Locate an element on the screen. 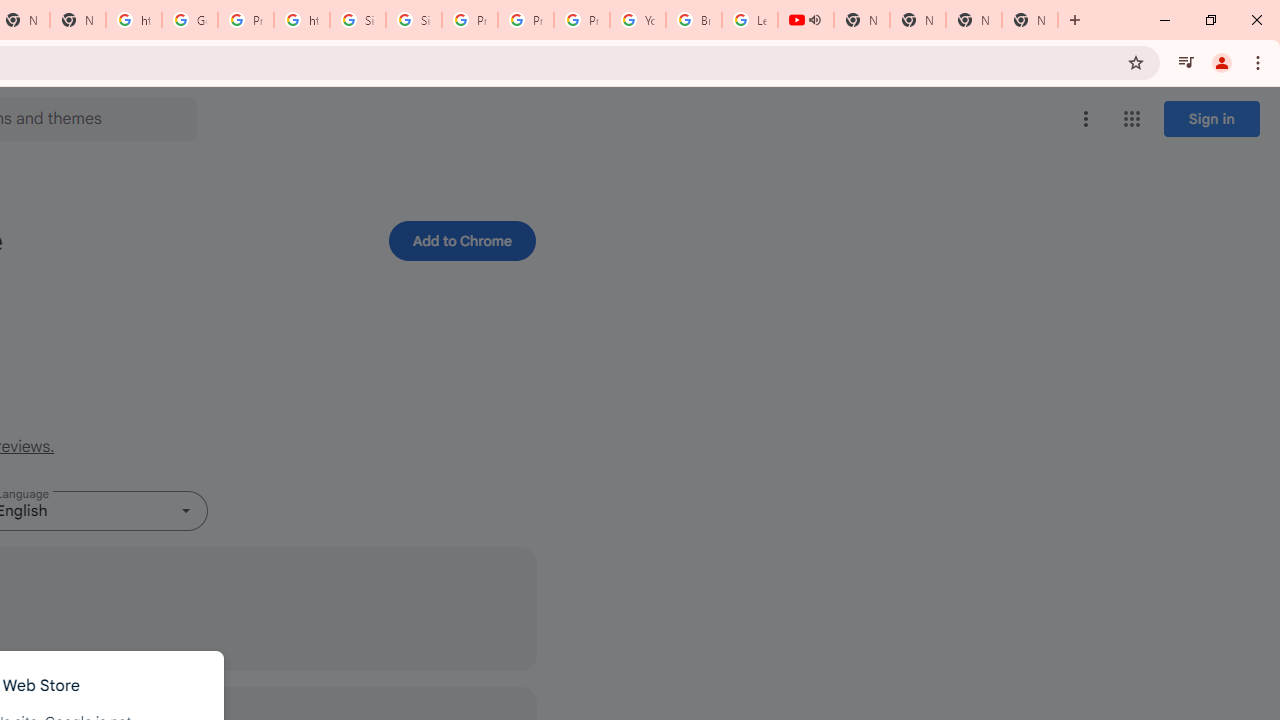 Image resolution: width=1280 pixels, height=720 pixels. New Tab is located at coordinates (1030, 20).